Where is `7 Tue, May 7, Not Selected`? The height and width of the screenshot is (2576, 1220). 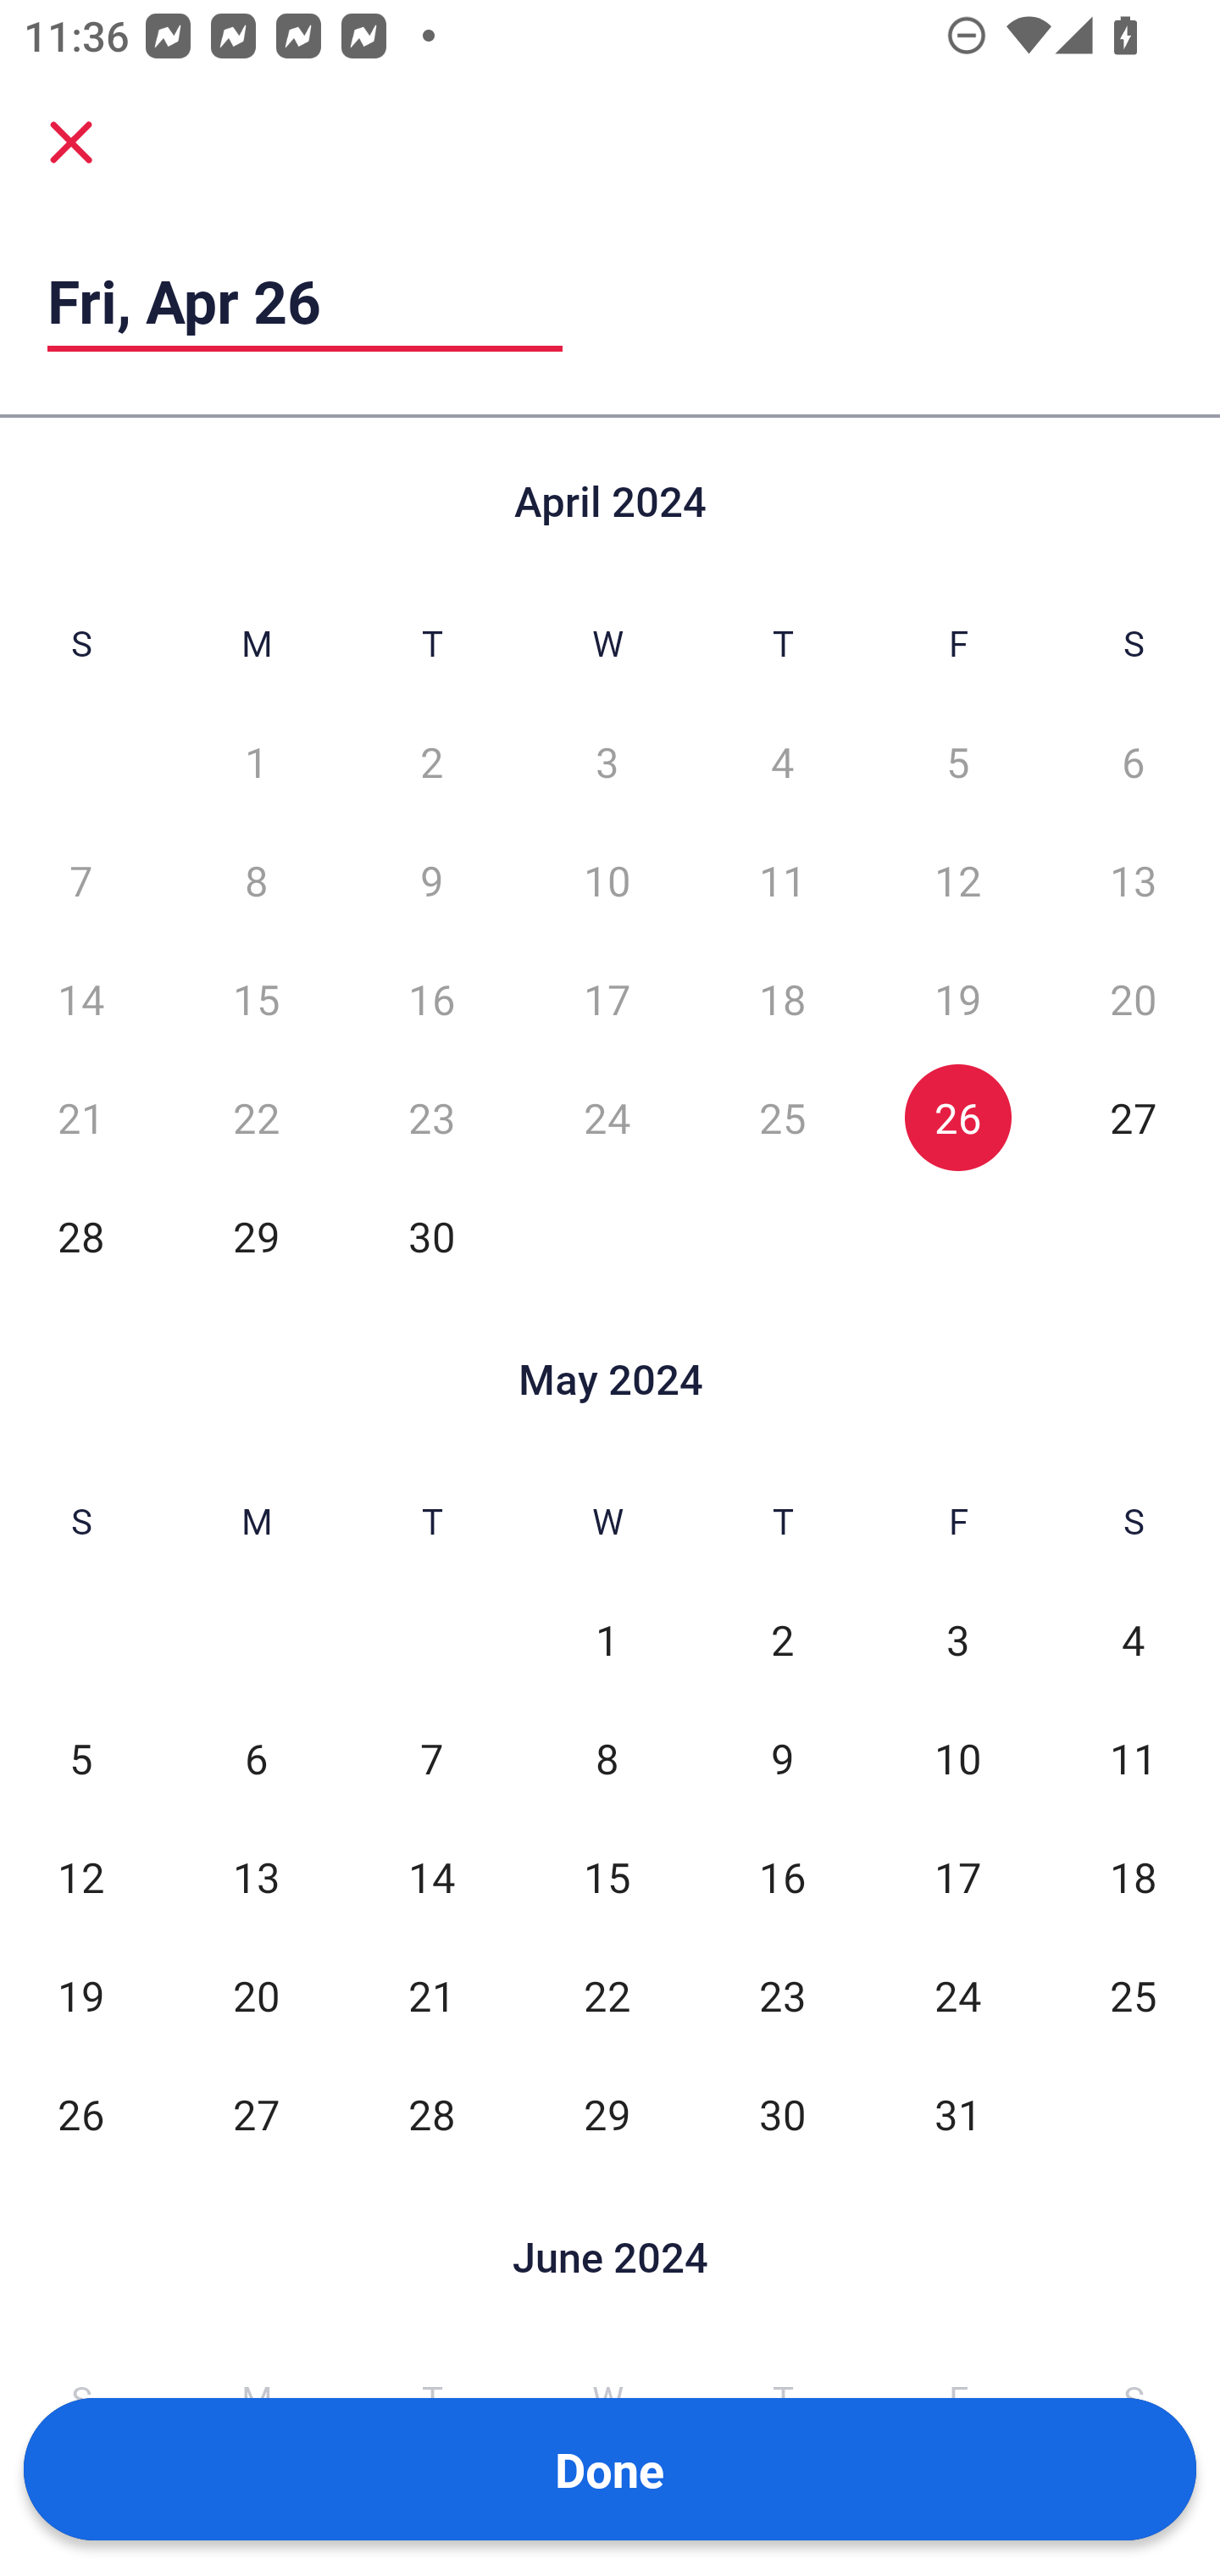
7 Tue, May 7, Not Selected is located at coordinates (432, 1759).